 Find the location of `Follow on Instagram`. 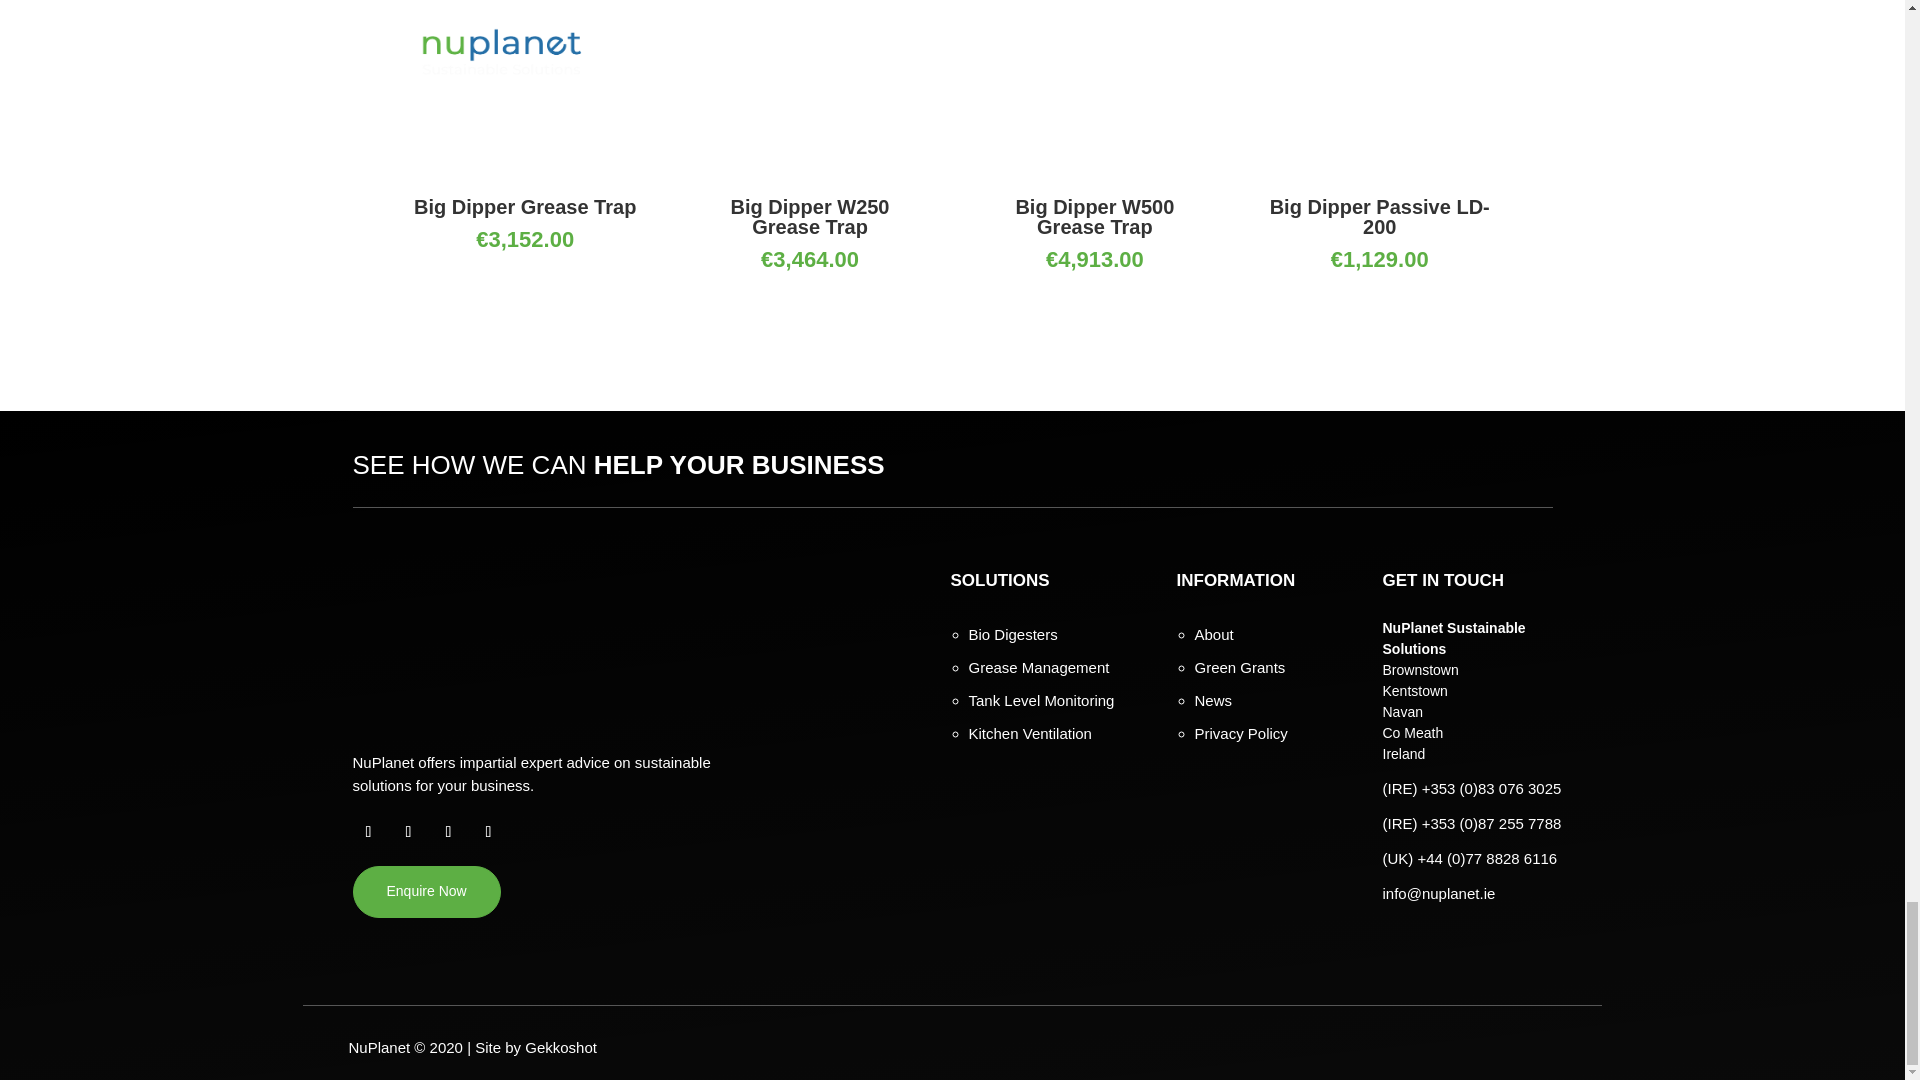

Follow on Instagram is located at coordinates (448, 832).